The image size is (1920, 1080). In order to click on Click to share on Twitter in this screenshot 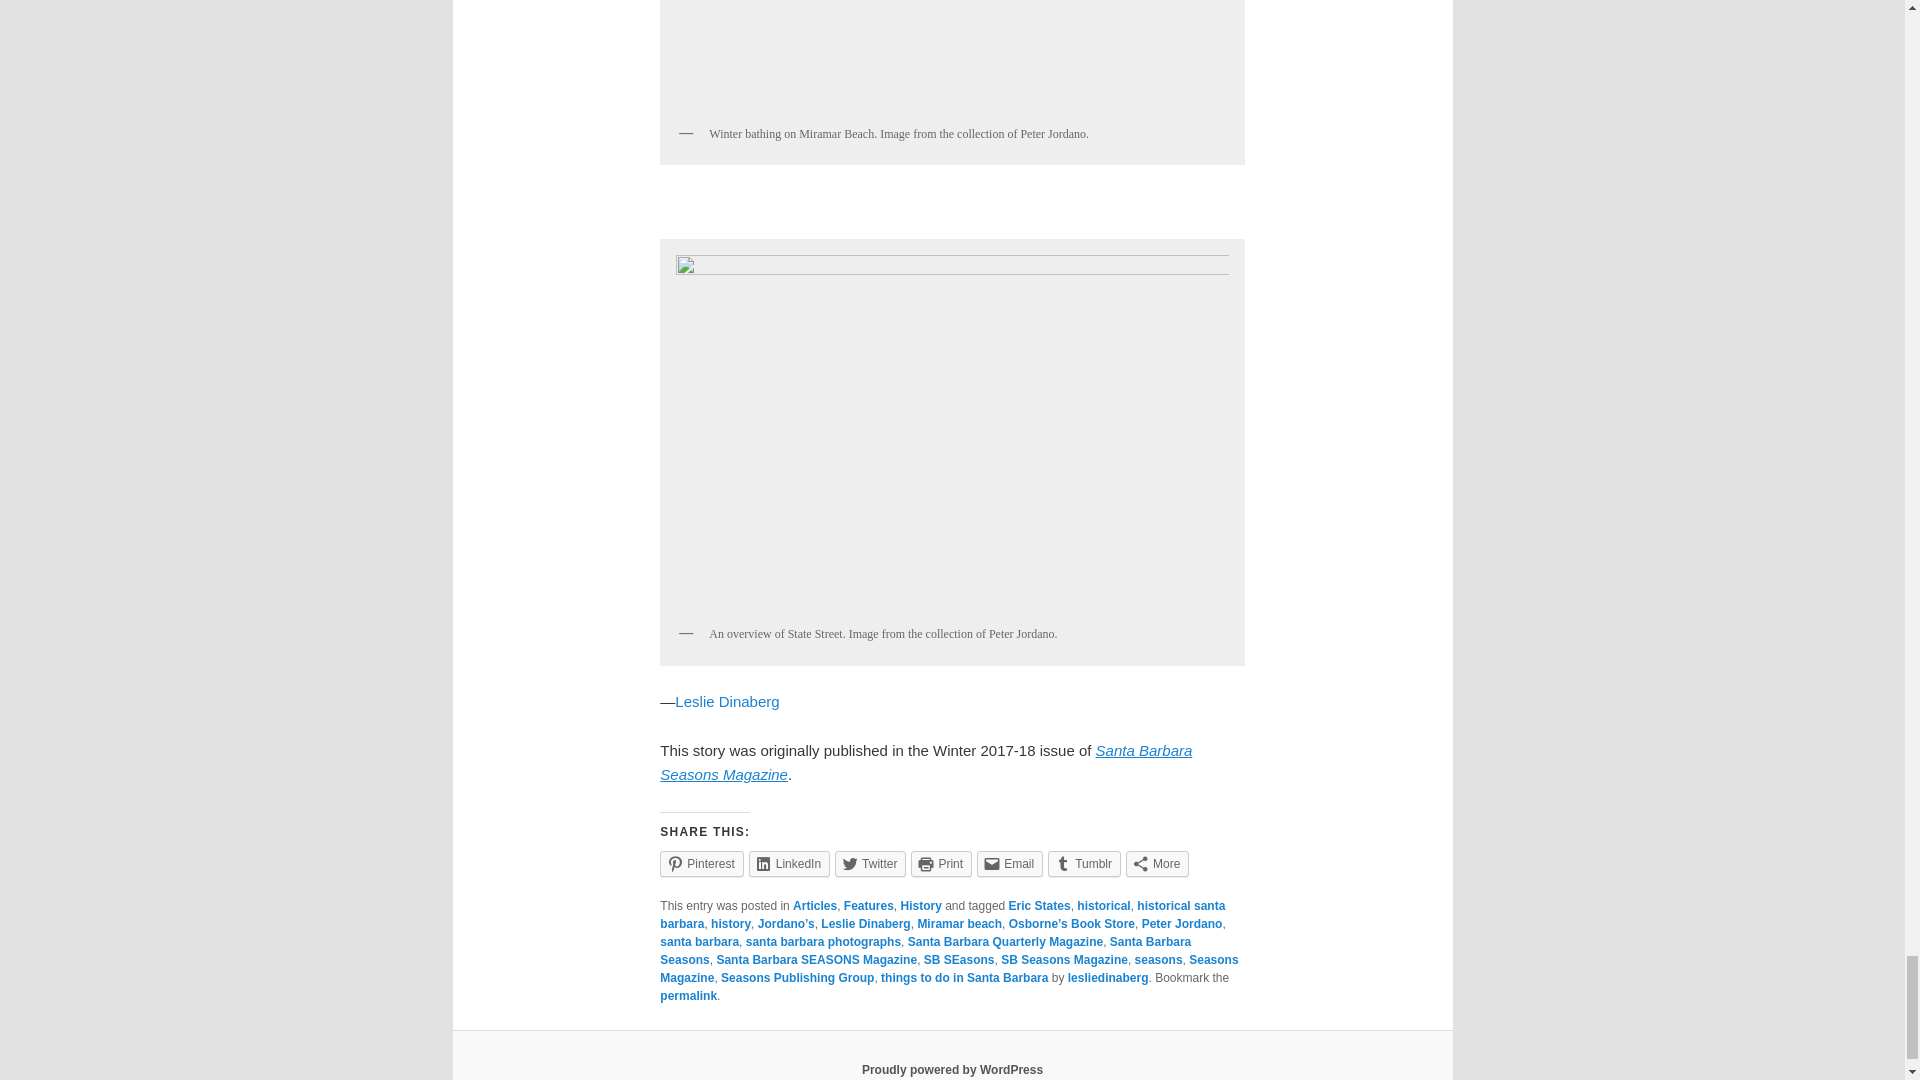, I will do `click(870, 864)`.